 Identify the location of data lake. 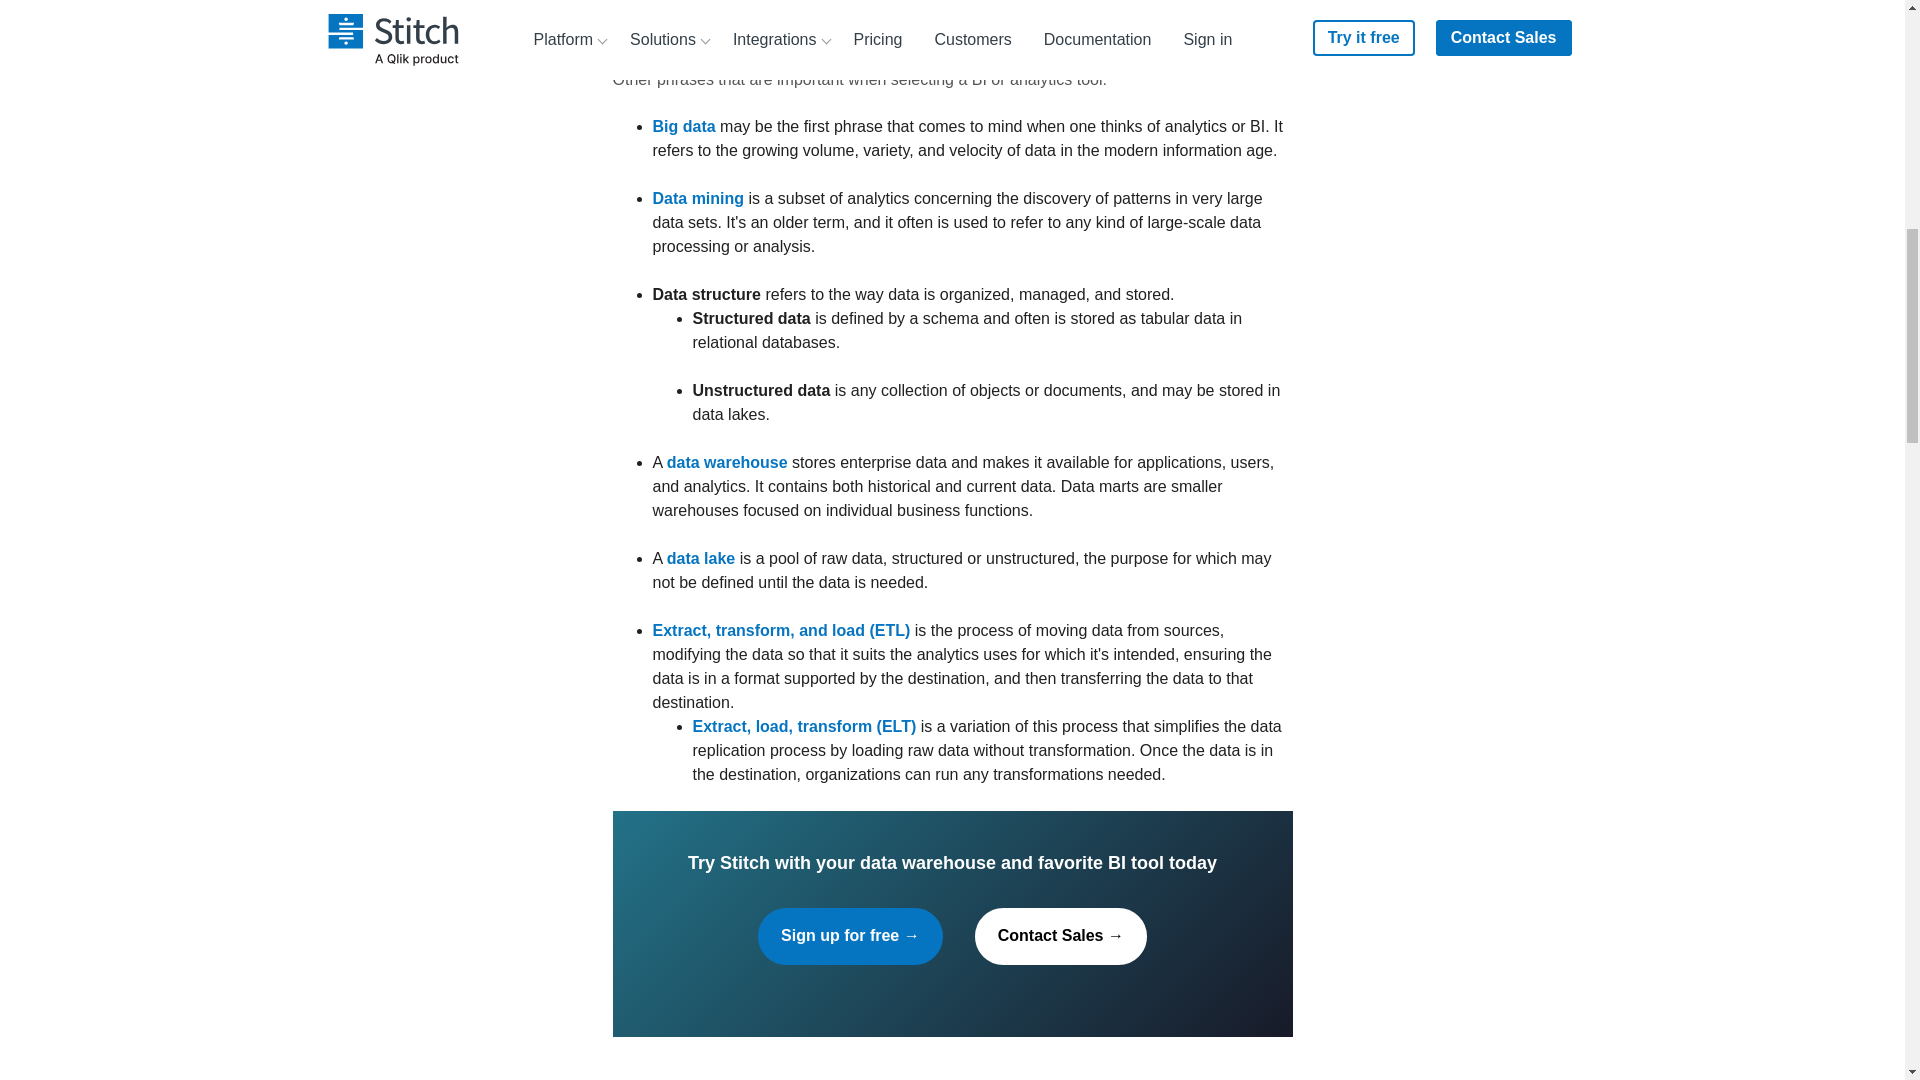
(700, 558).